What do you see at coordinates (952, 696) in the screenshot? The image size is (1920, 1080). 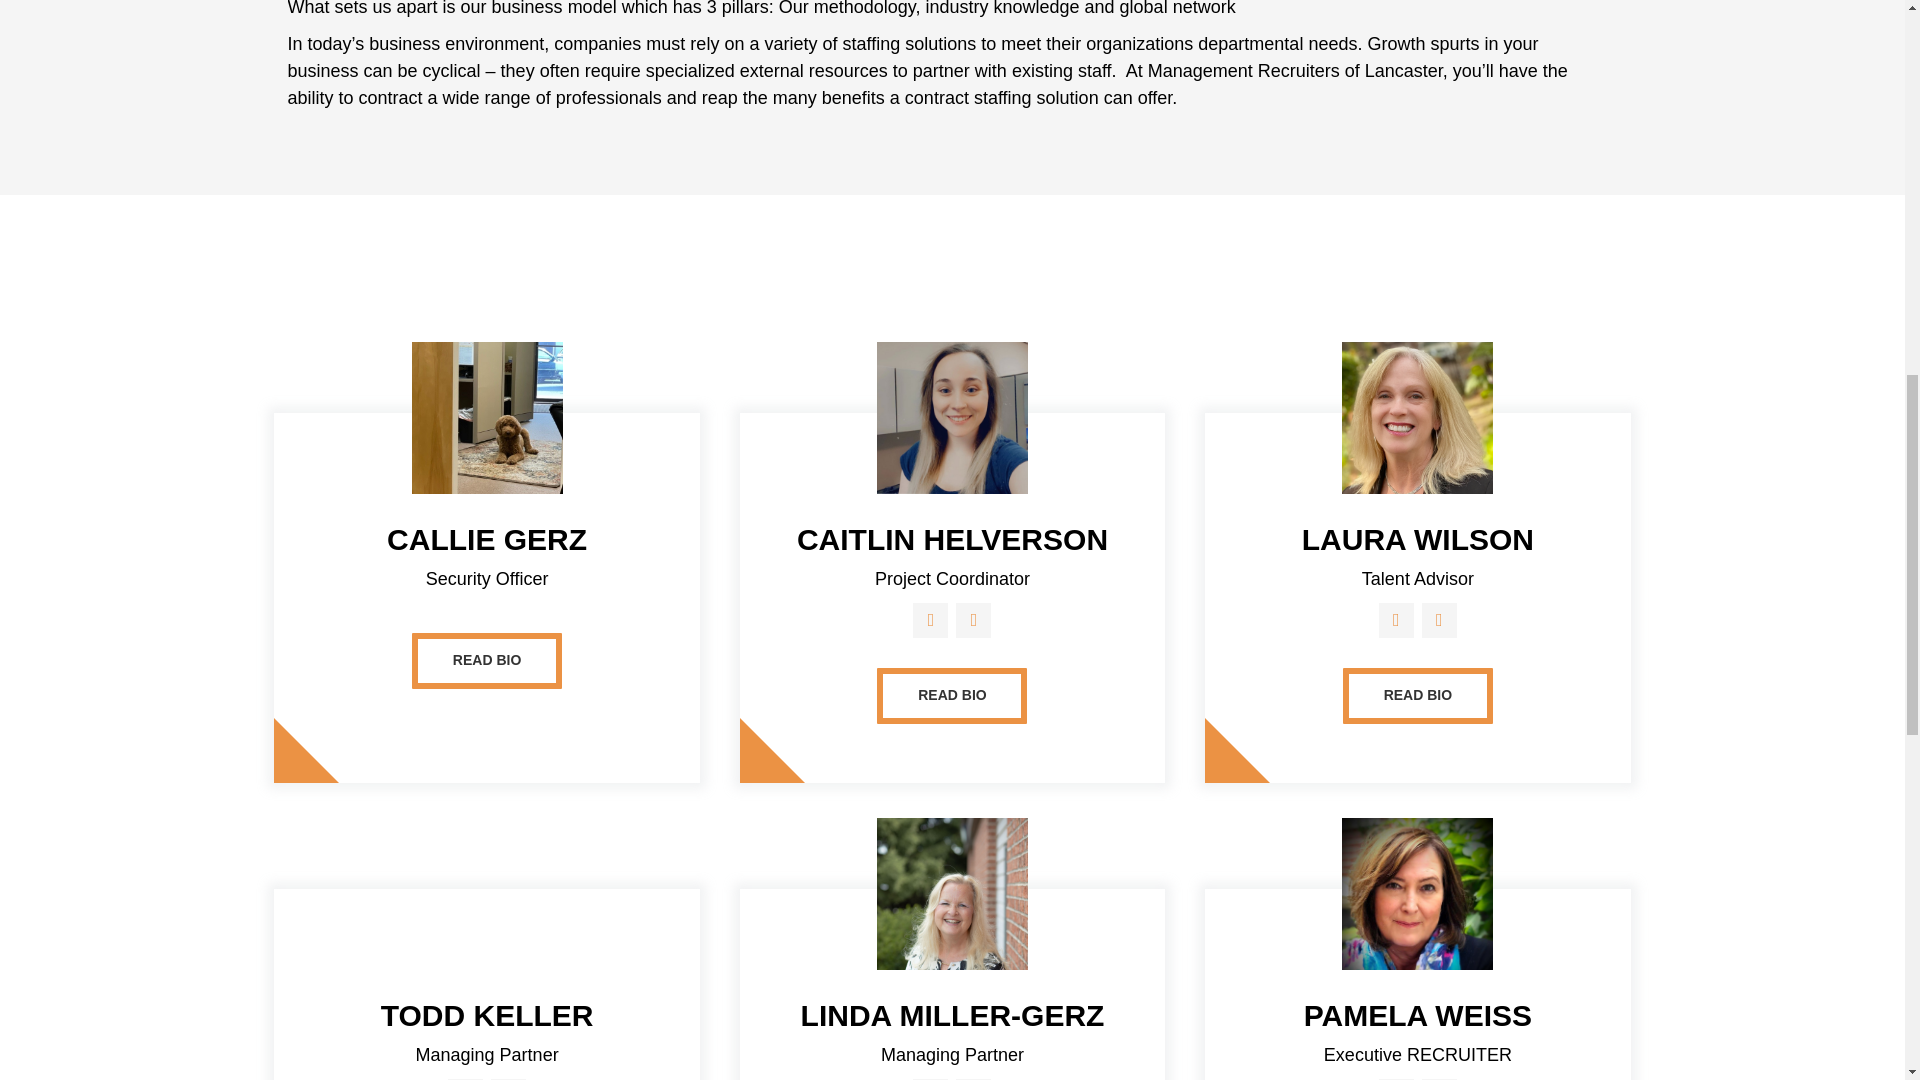 I see `READ BIO` at bounding box center [952, 696].